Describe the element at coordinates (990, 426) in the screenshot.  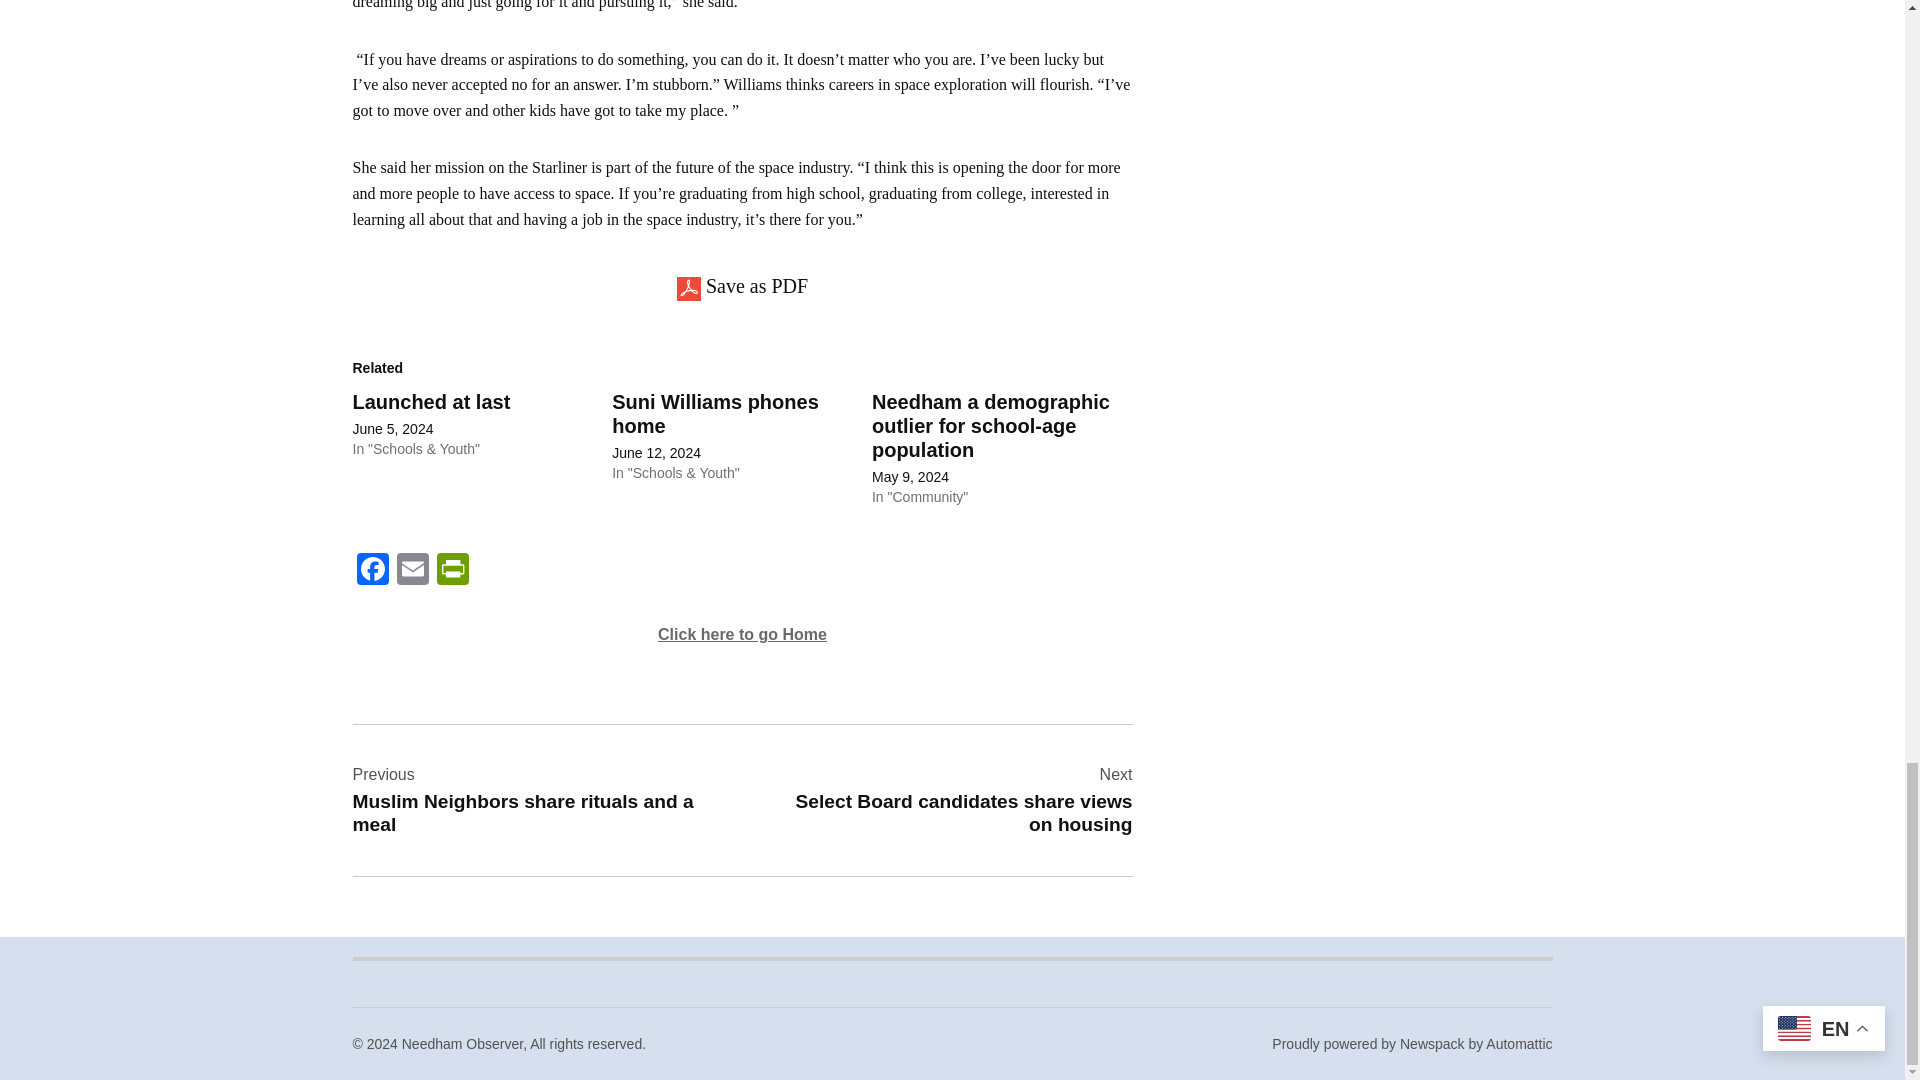
I see `Needham a demographic outlier for school-age population` at that location.